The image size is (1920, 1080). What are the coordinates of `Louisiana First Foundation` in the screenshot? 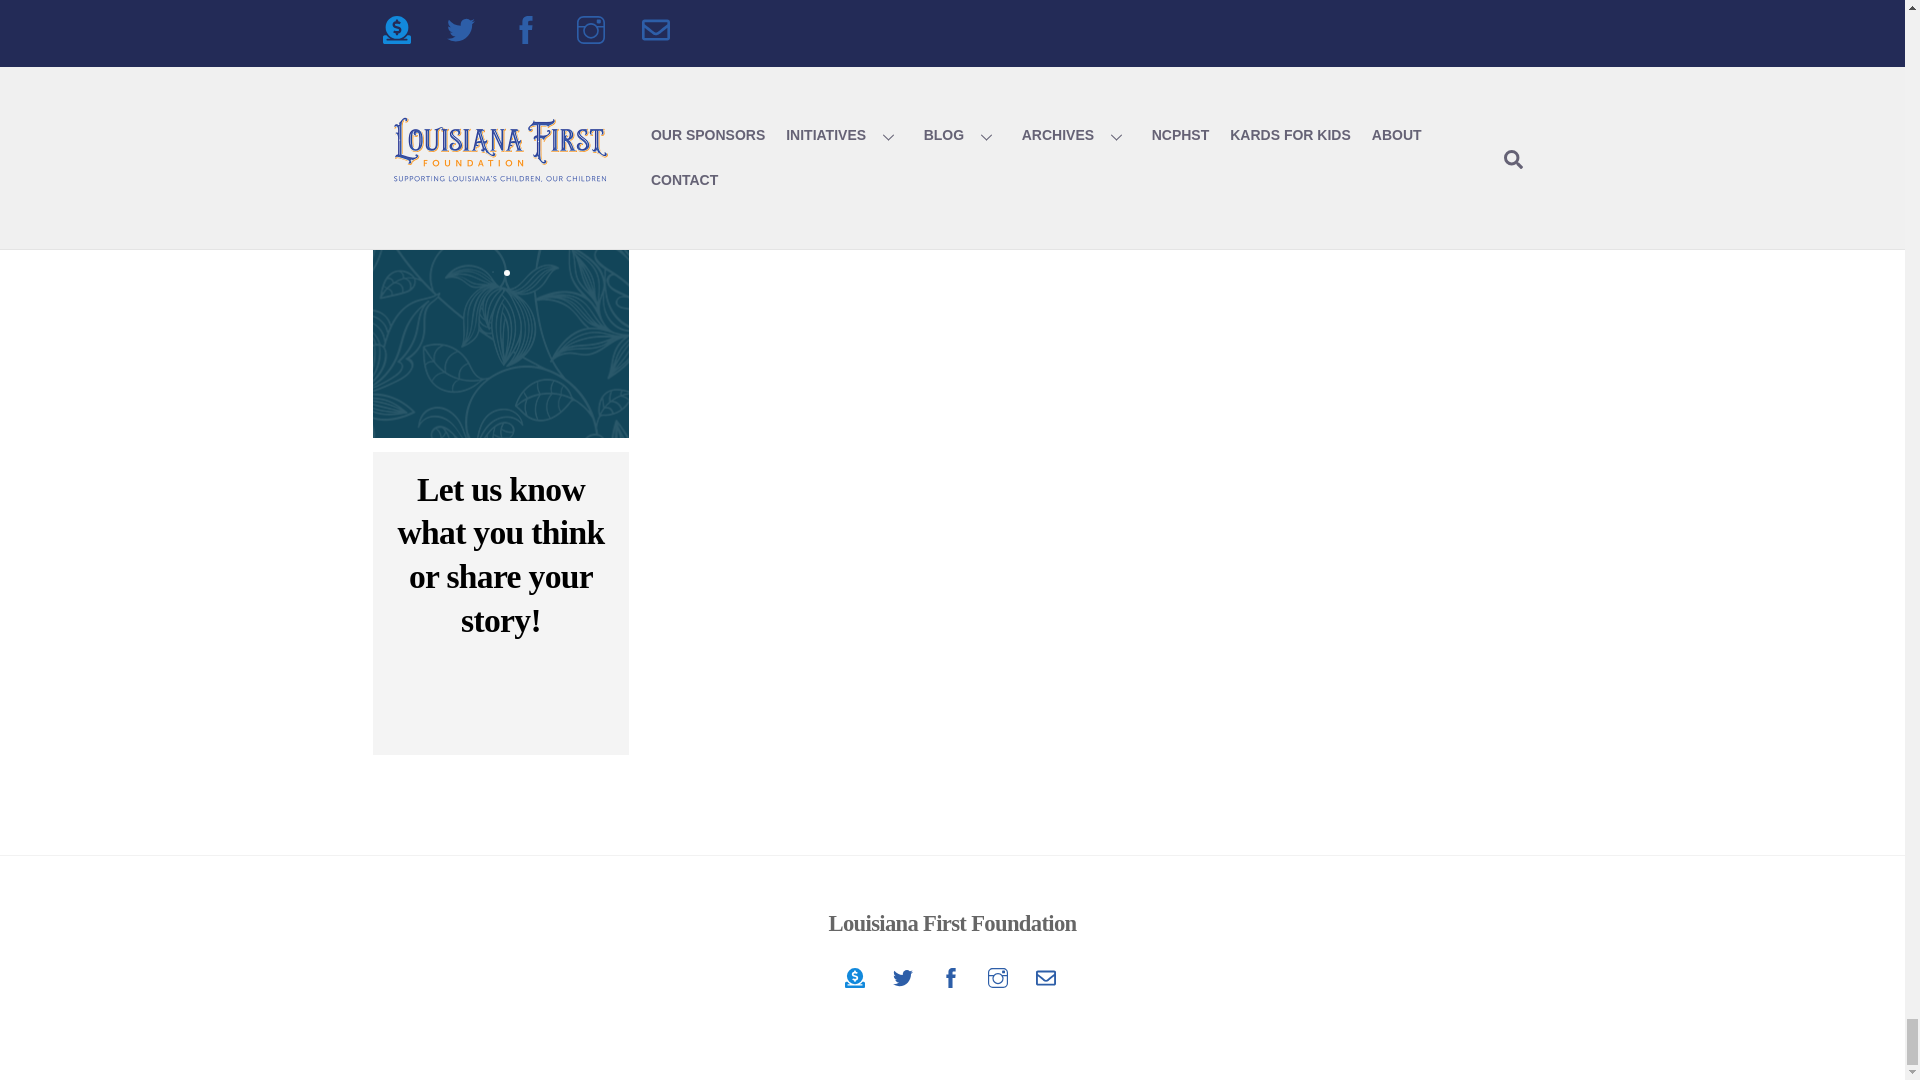 It's located at (952, 978).